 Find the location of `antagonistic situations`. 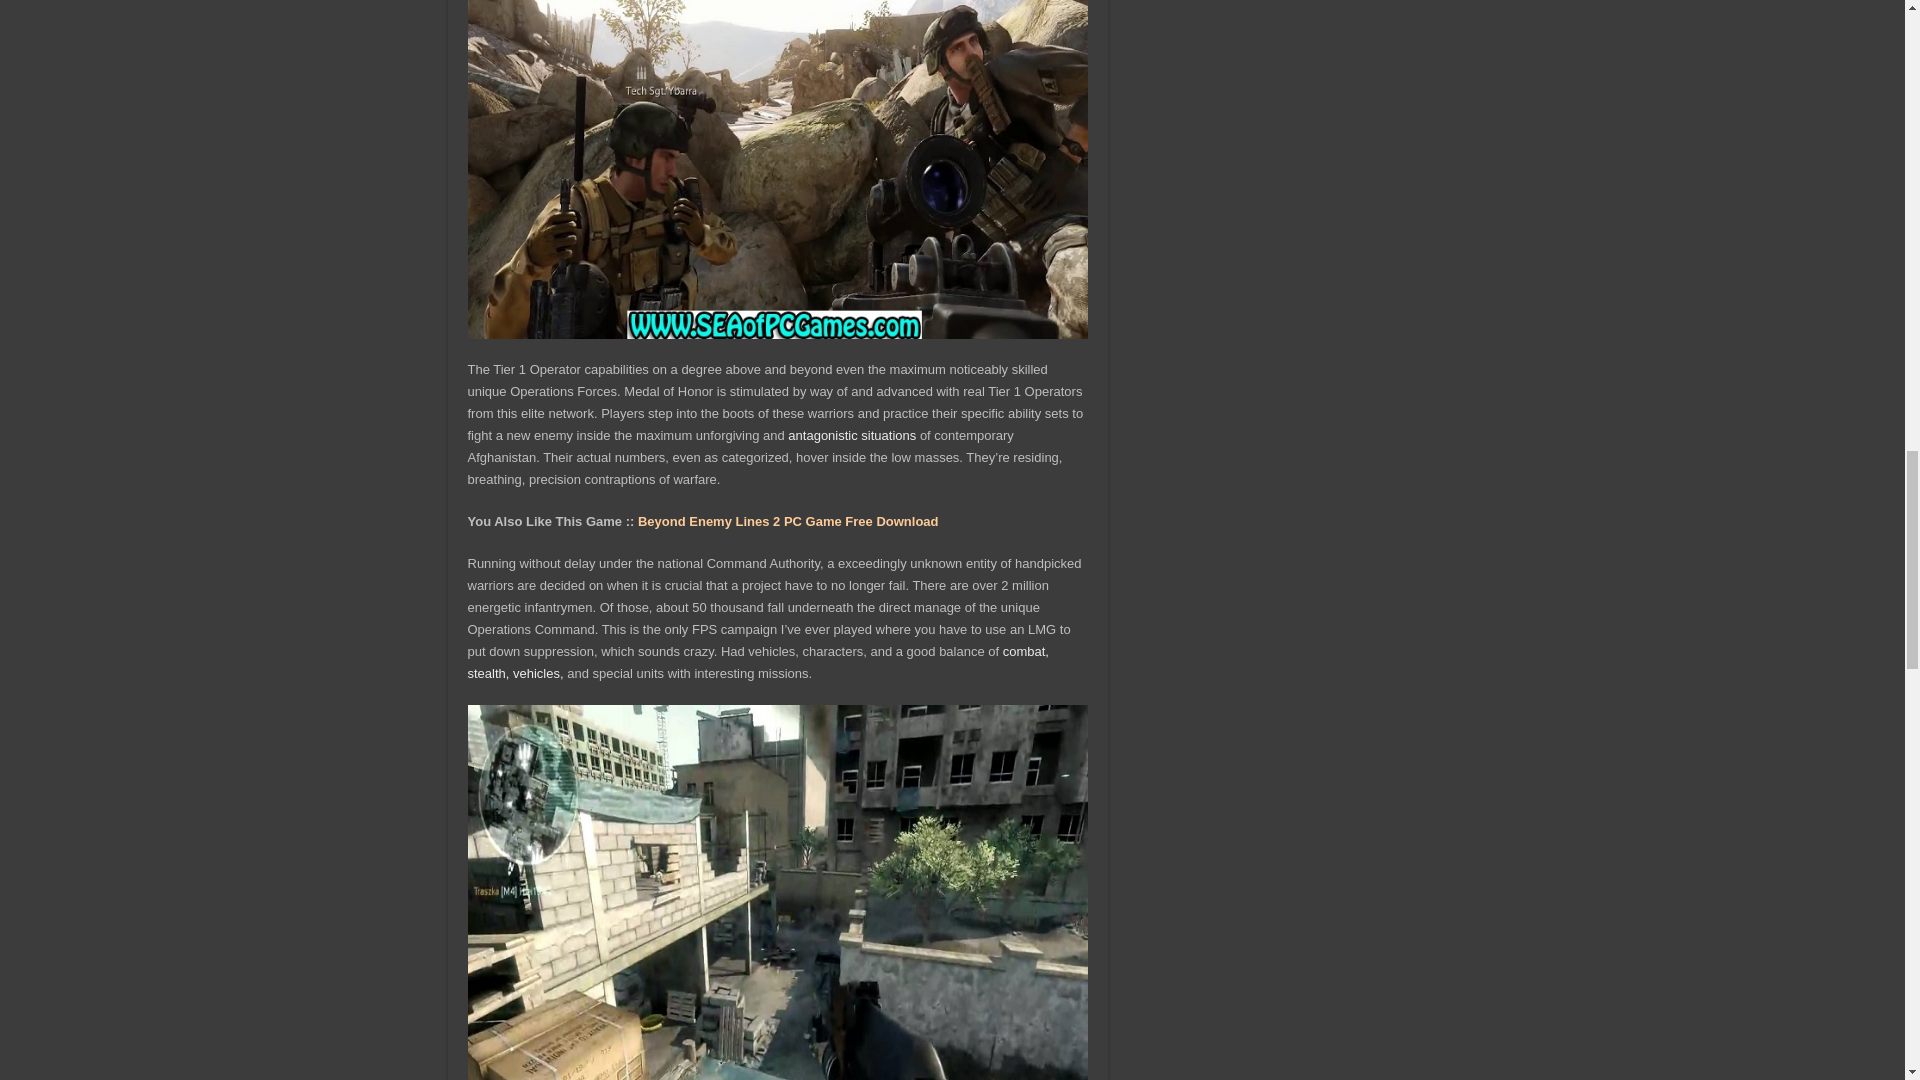

antagonistic situations is located at coordinates (851, 434).